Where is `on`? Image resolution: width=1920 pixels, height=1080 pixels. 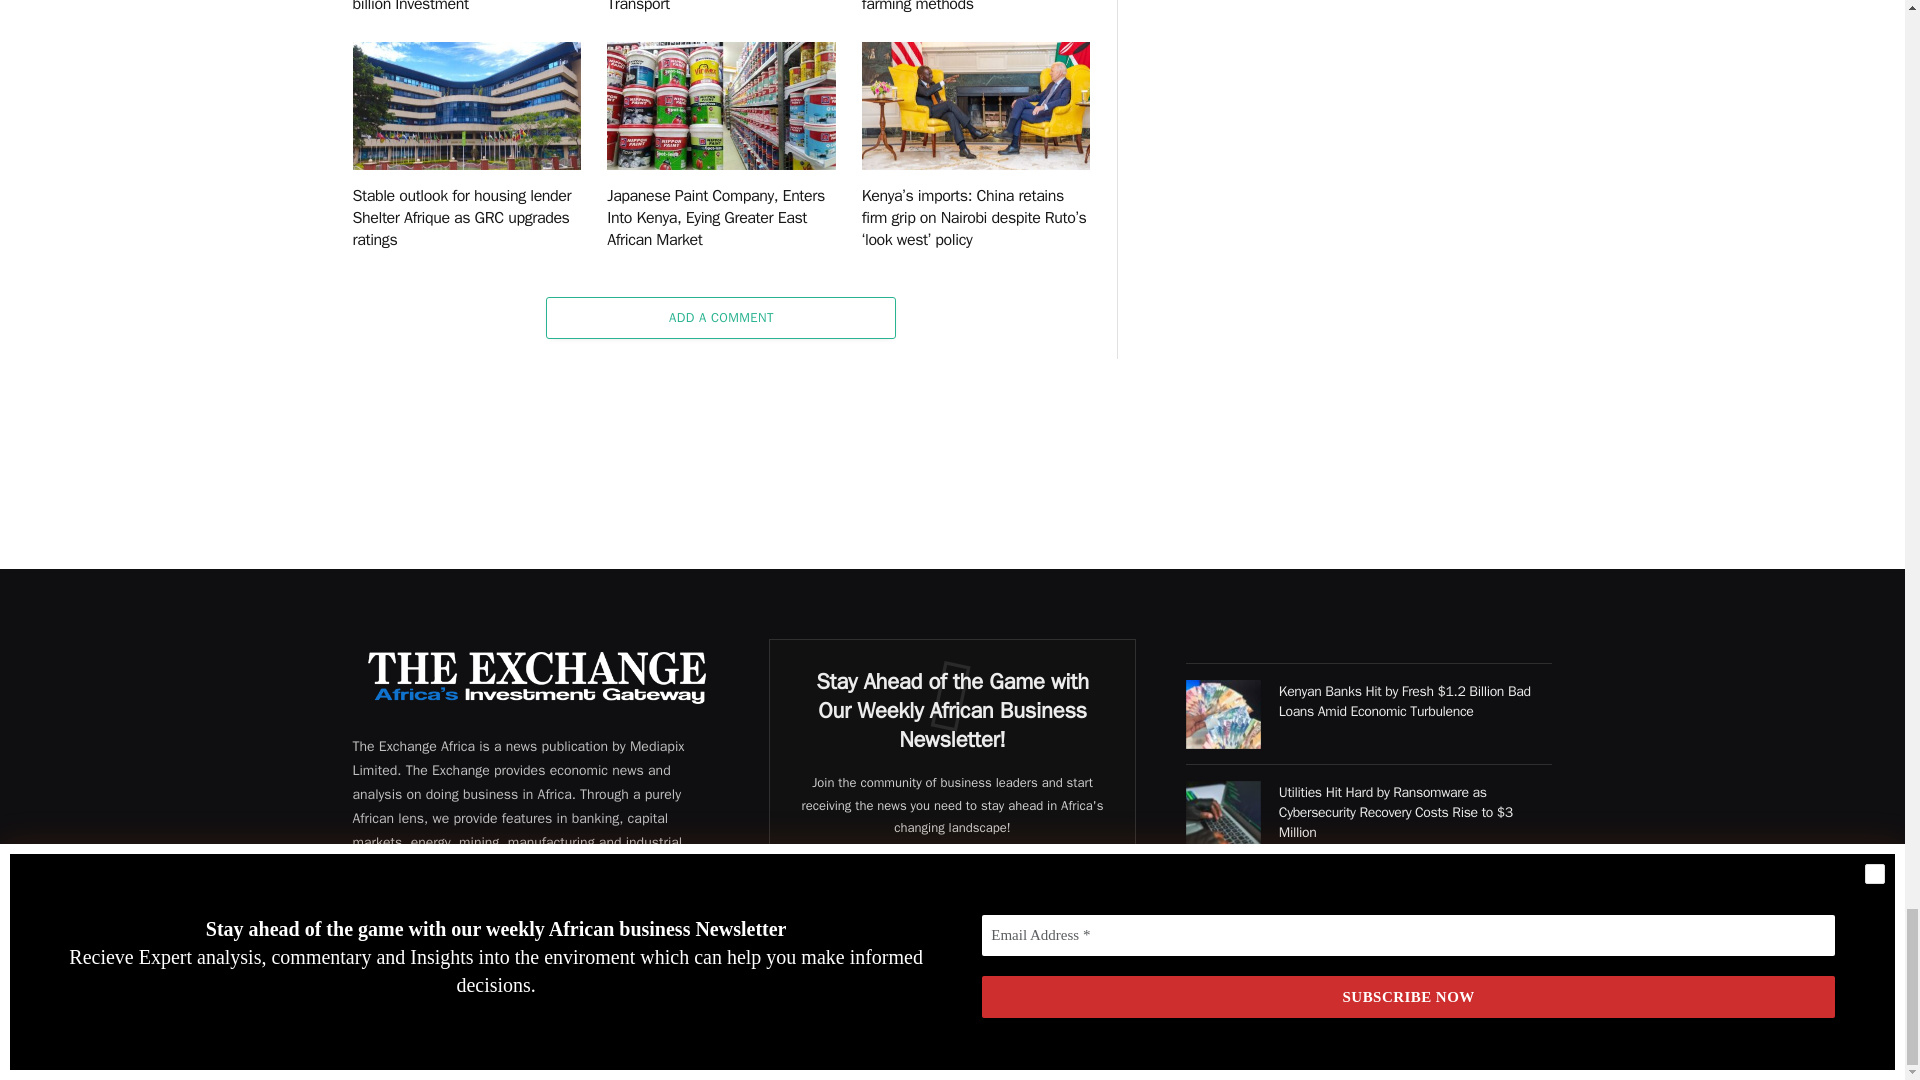
on is located at coordinates (823, 986).